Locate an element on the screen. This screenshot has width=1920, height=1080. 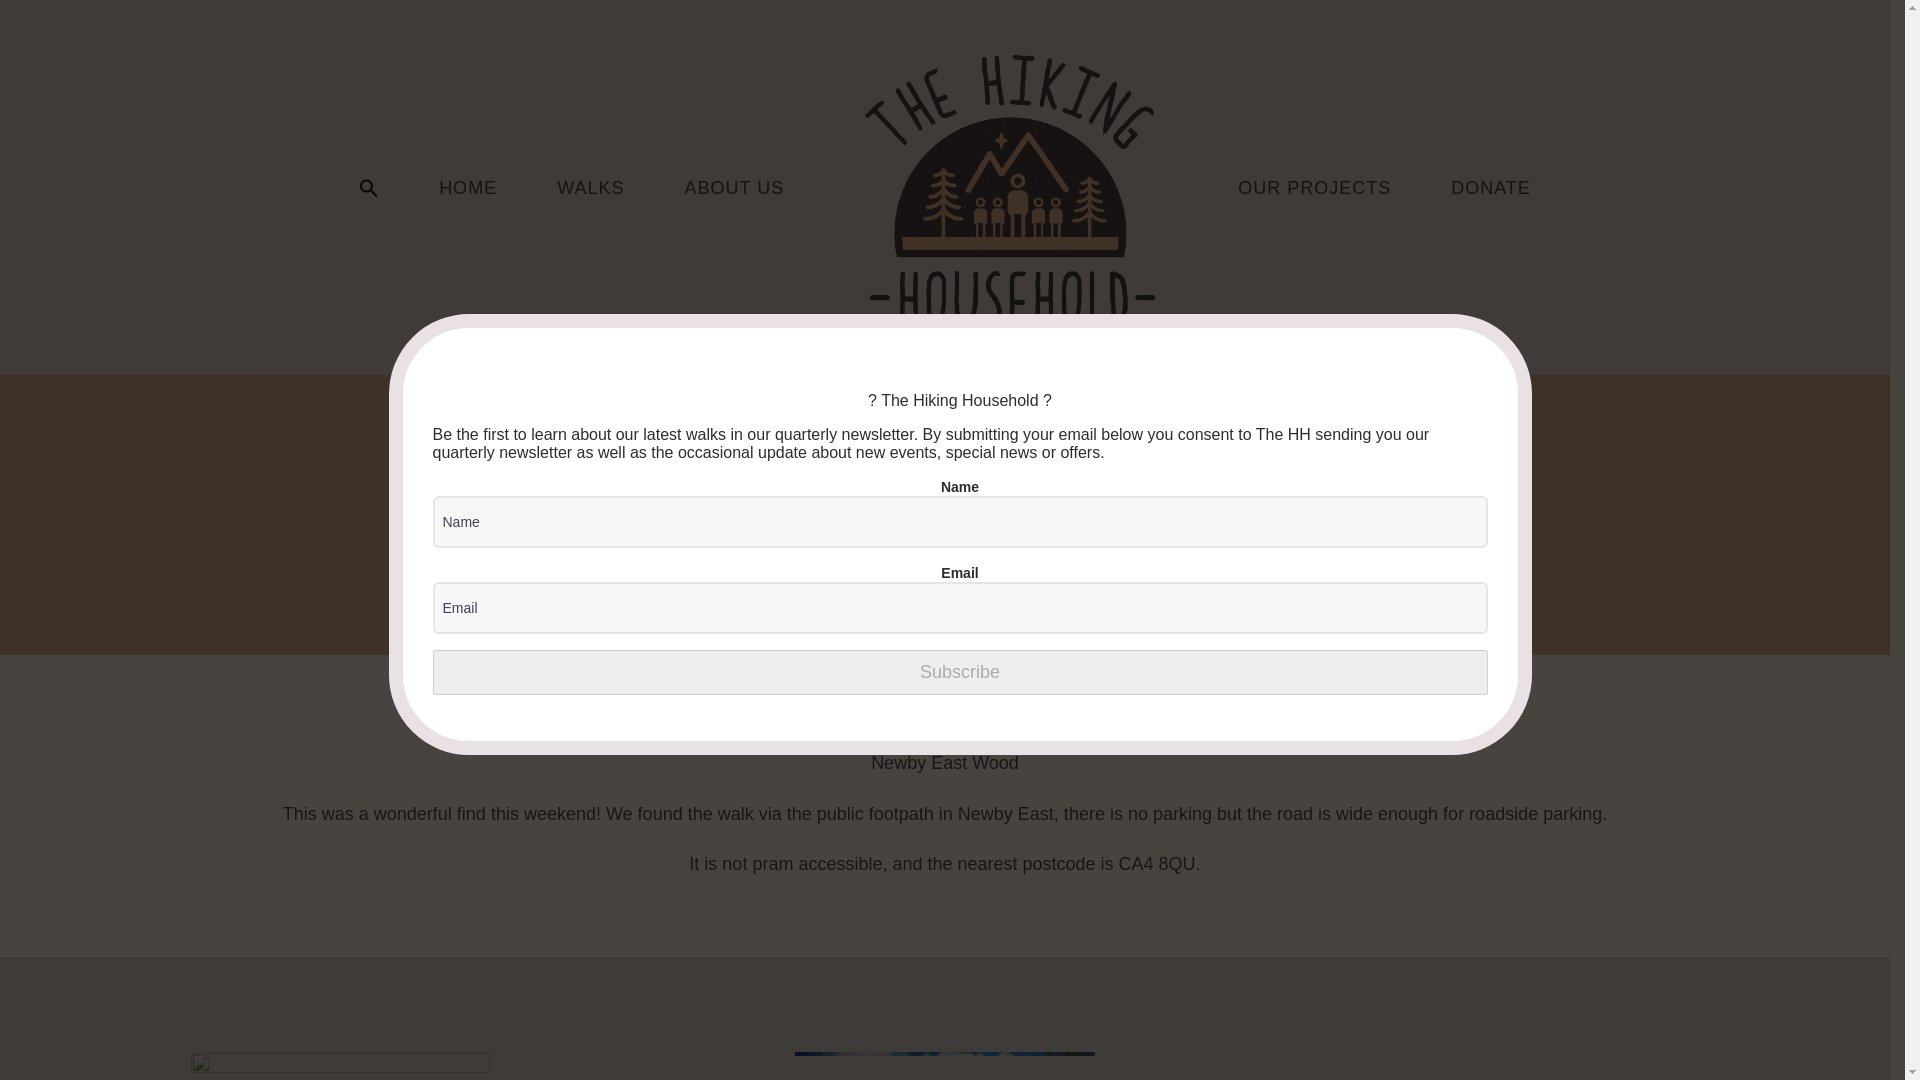
ABOUT US is located at coordinates (733, 187).